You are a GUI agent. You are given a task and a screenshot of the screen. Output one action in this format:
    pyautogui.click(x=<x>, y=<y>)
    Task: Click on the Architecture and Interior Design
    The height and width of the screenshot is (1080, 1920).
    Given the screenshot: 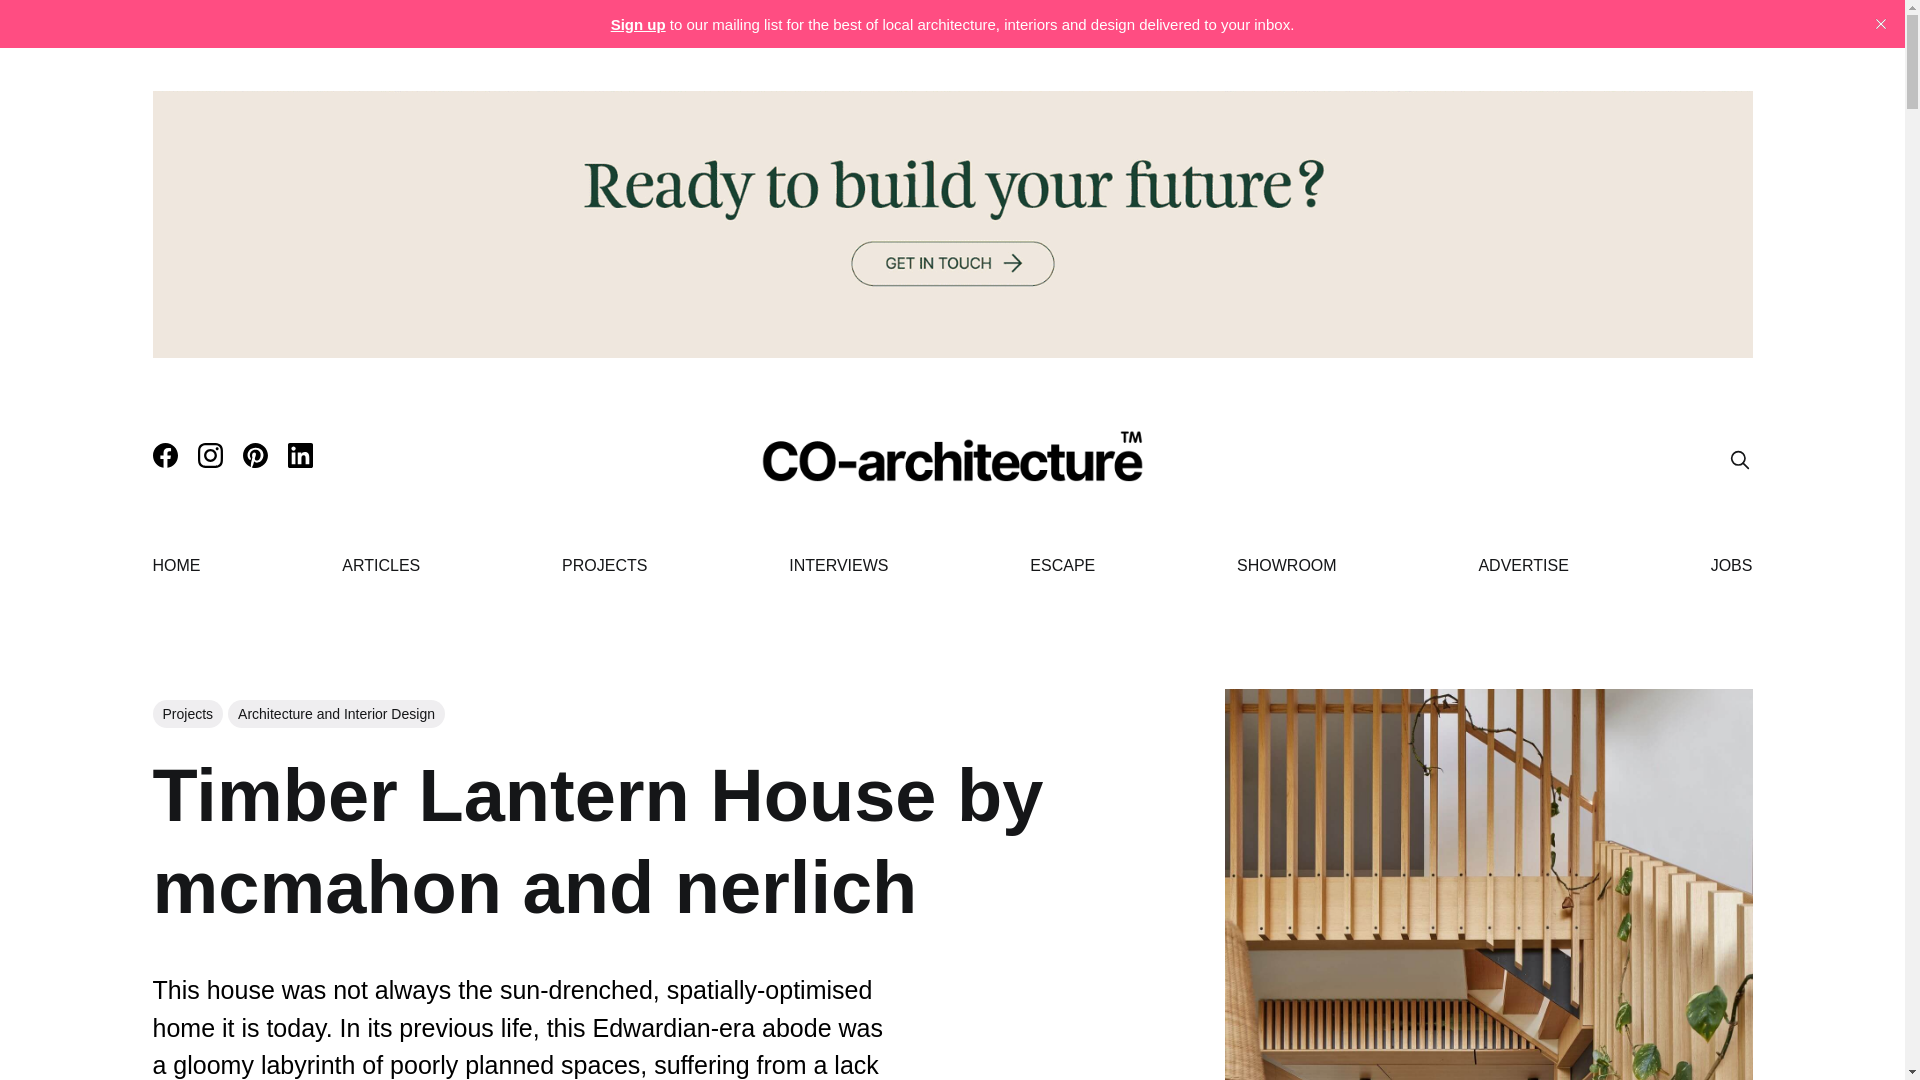 What is the action you would take?
    pyautogui.click(x=336, y=713)
    